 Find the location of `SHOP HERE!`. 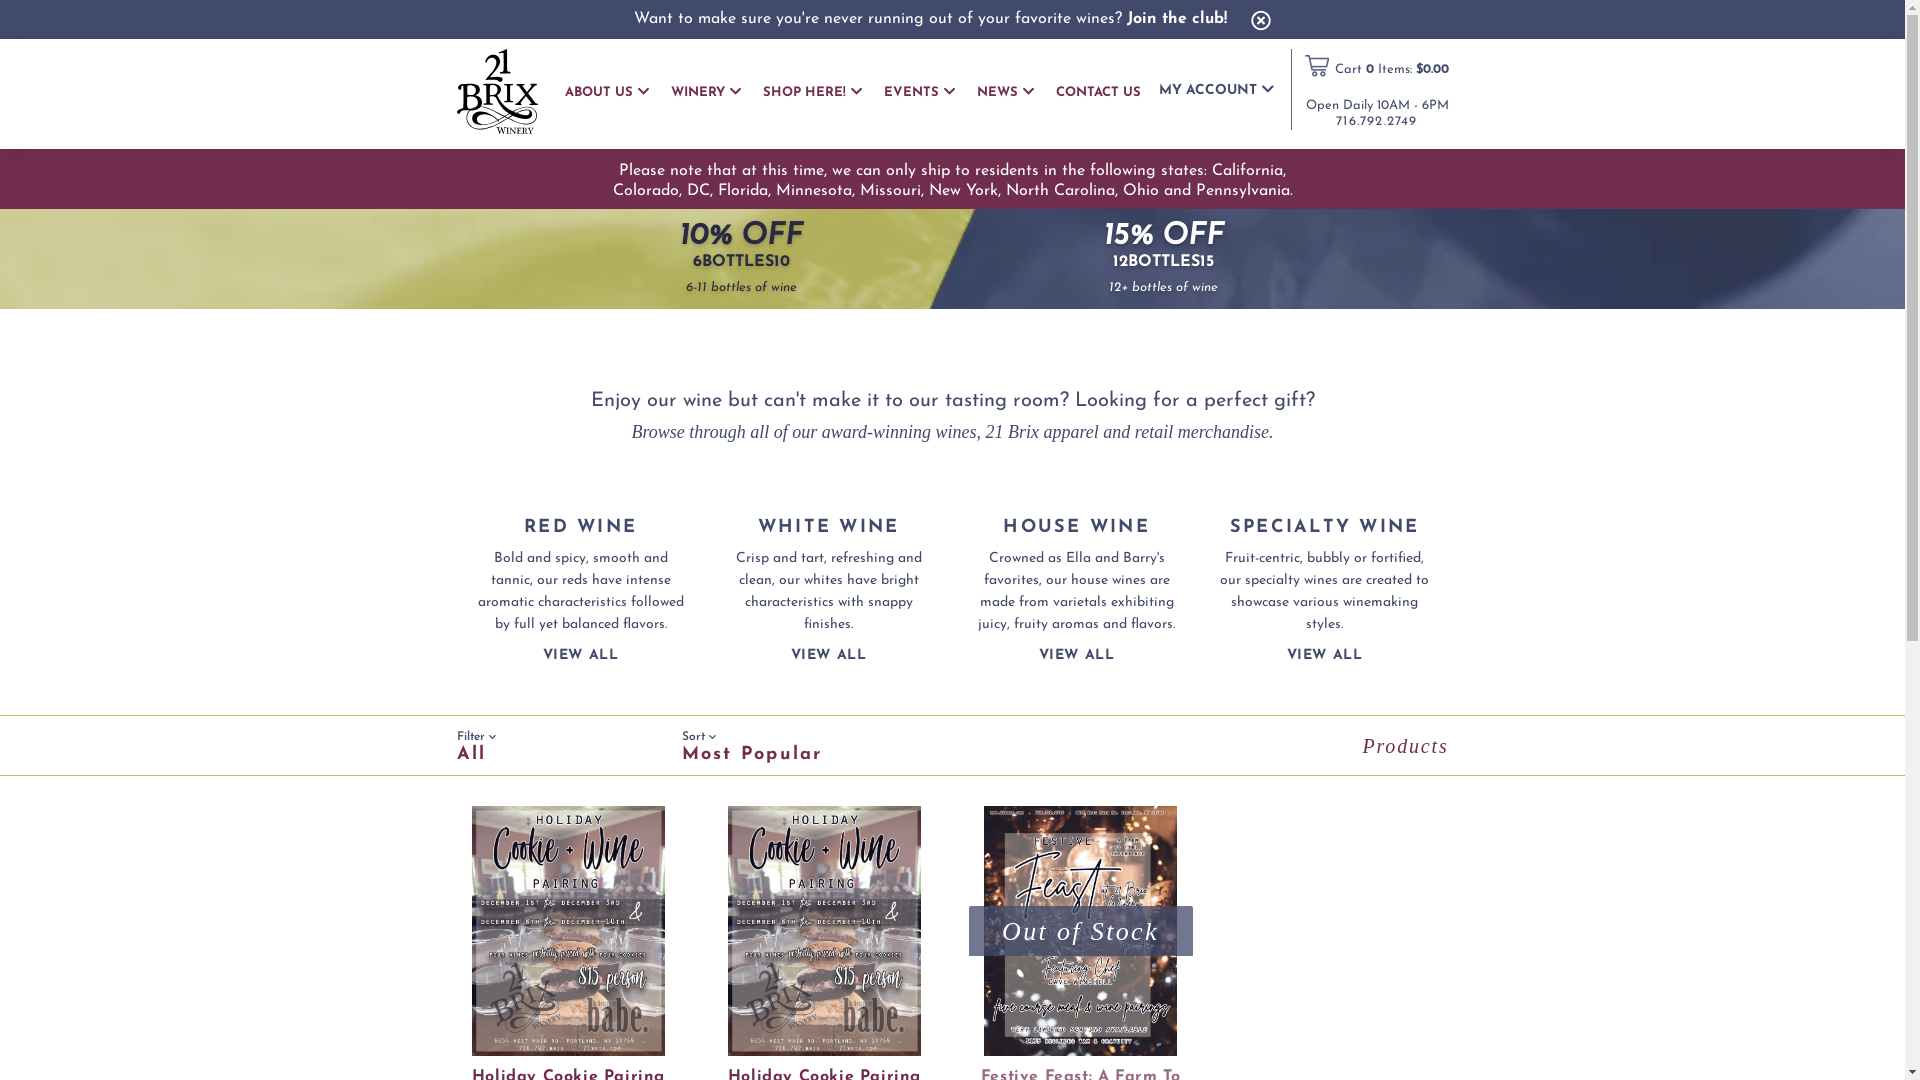

SHOP HERE! is located at coordinates (812, 92).